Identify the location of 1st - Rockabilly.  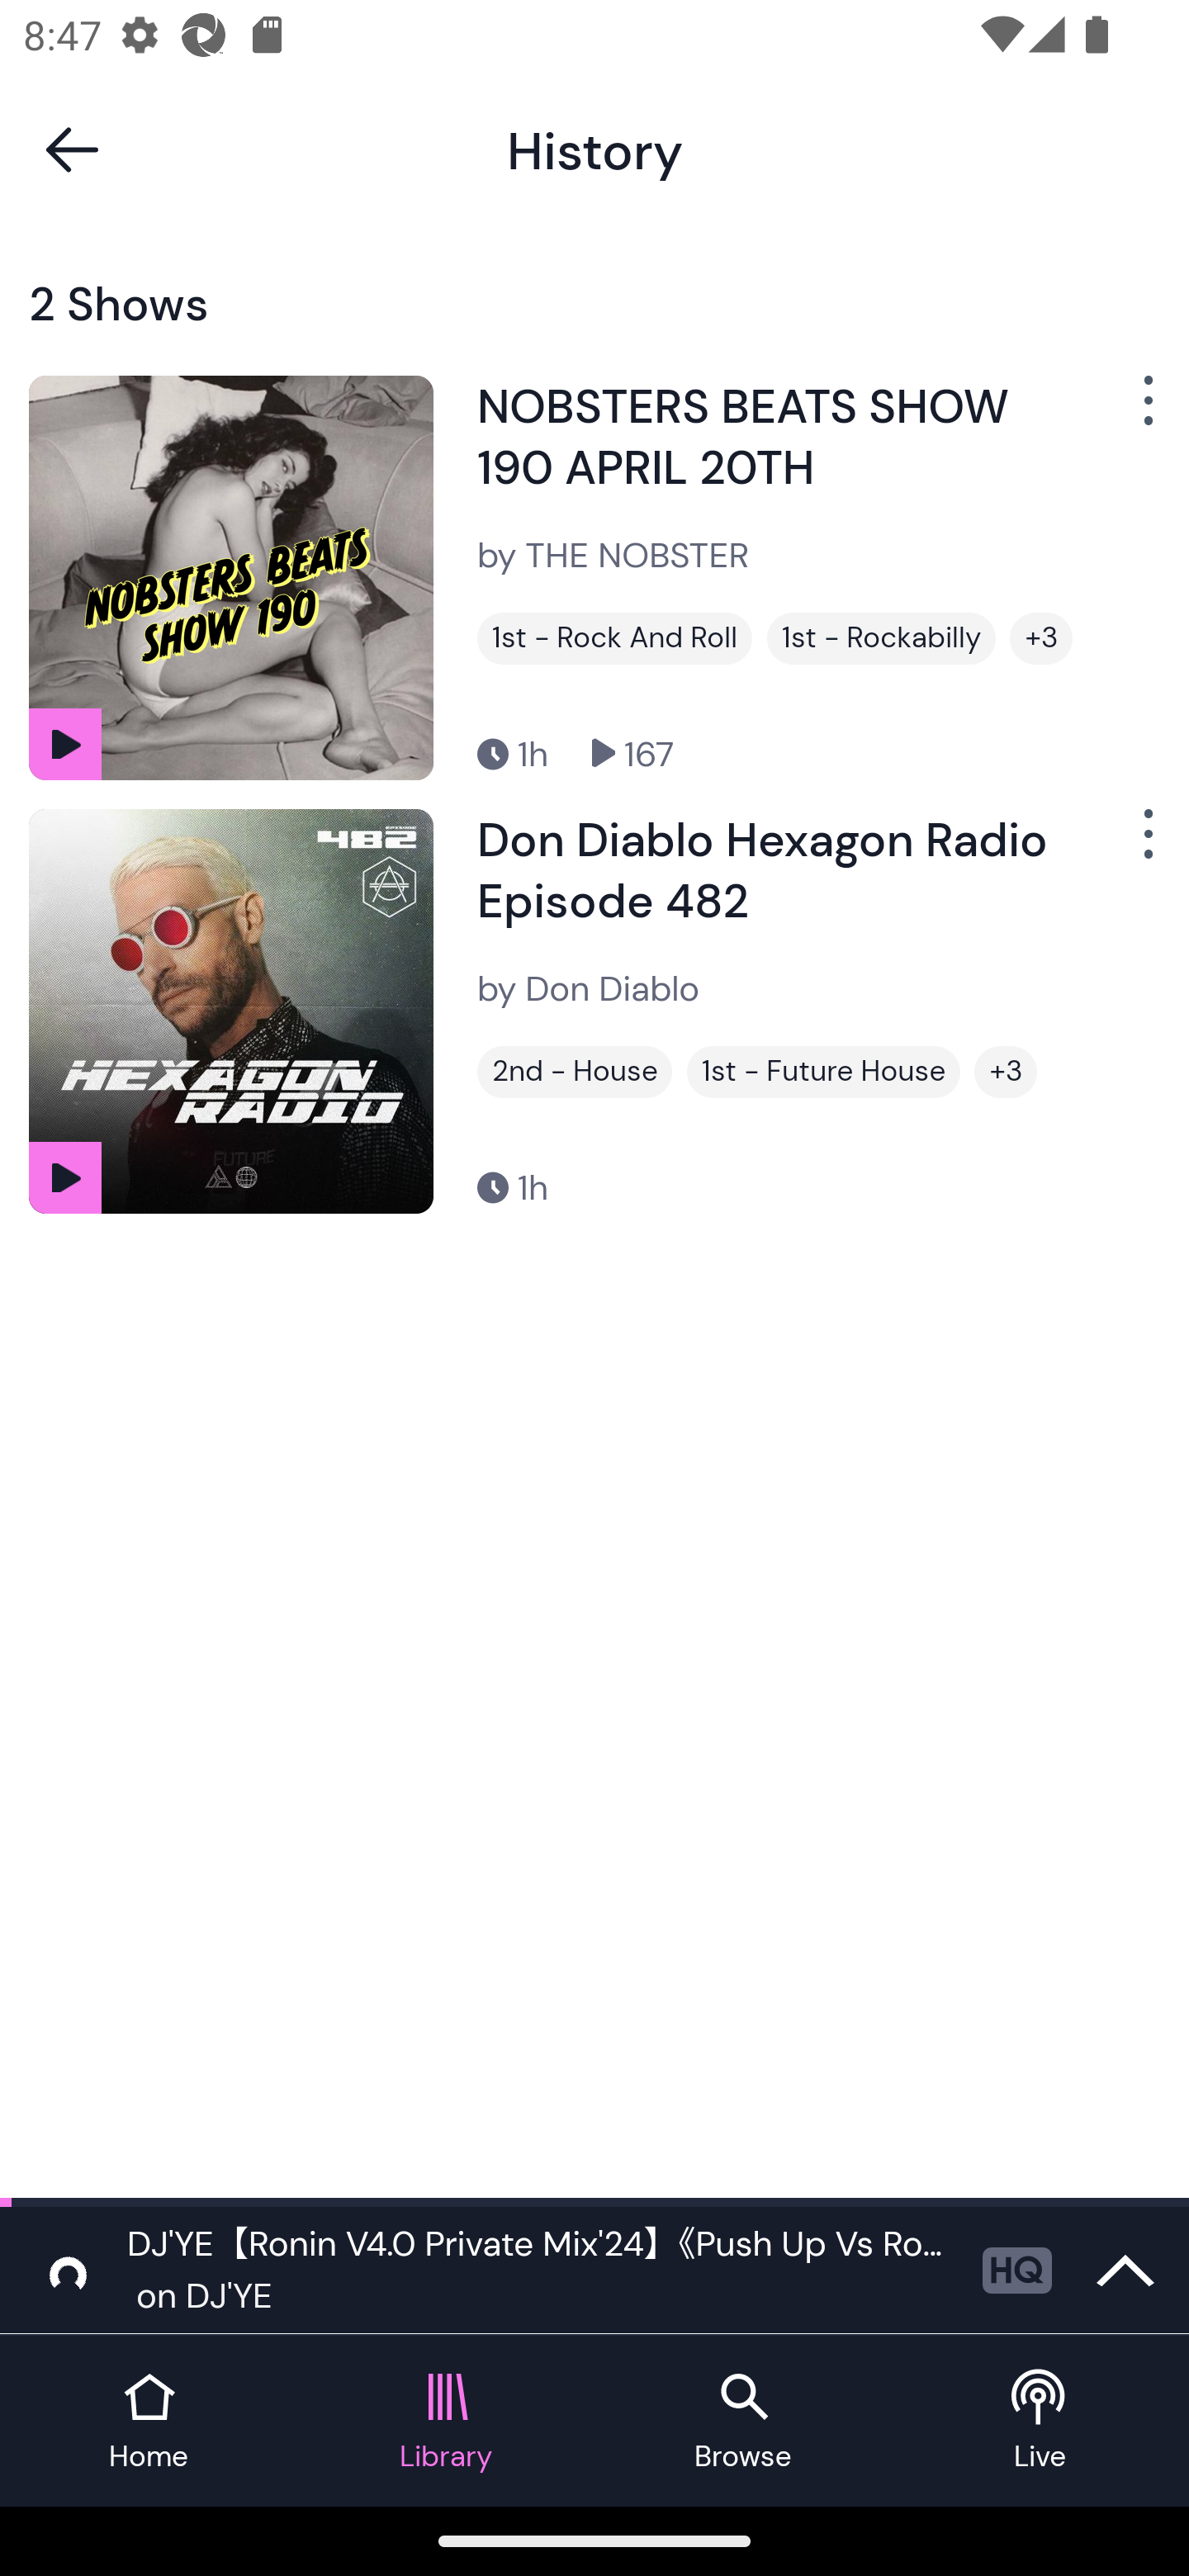
(881, 638).